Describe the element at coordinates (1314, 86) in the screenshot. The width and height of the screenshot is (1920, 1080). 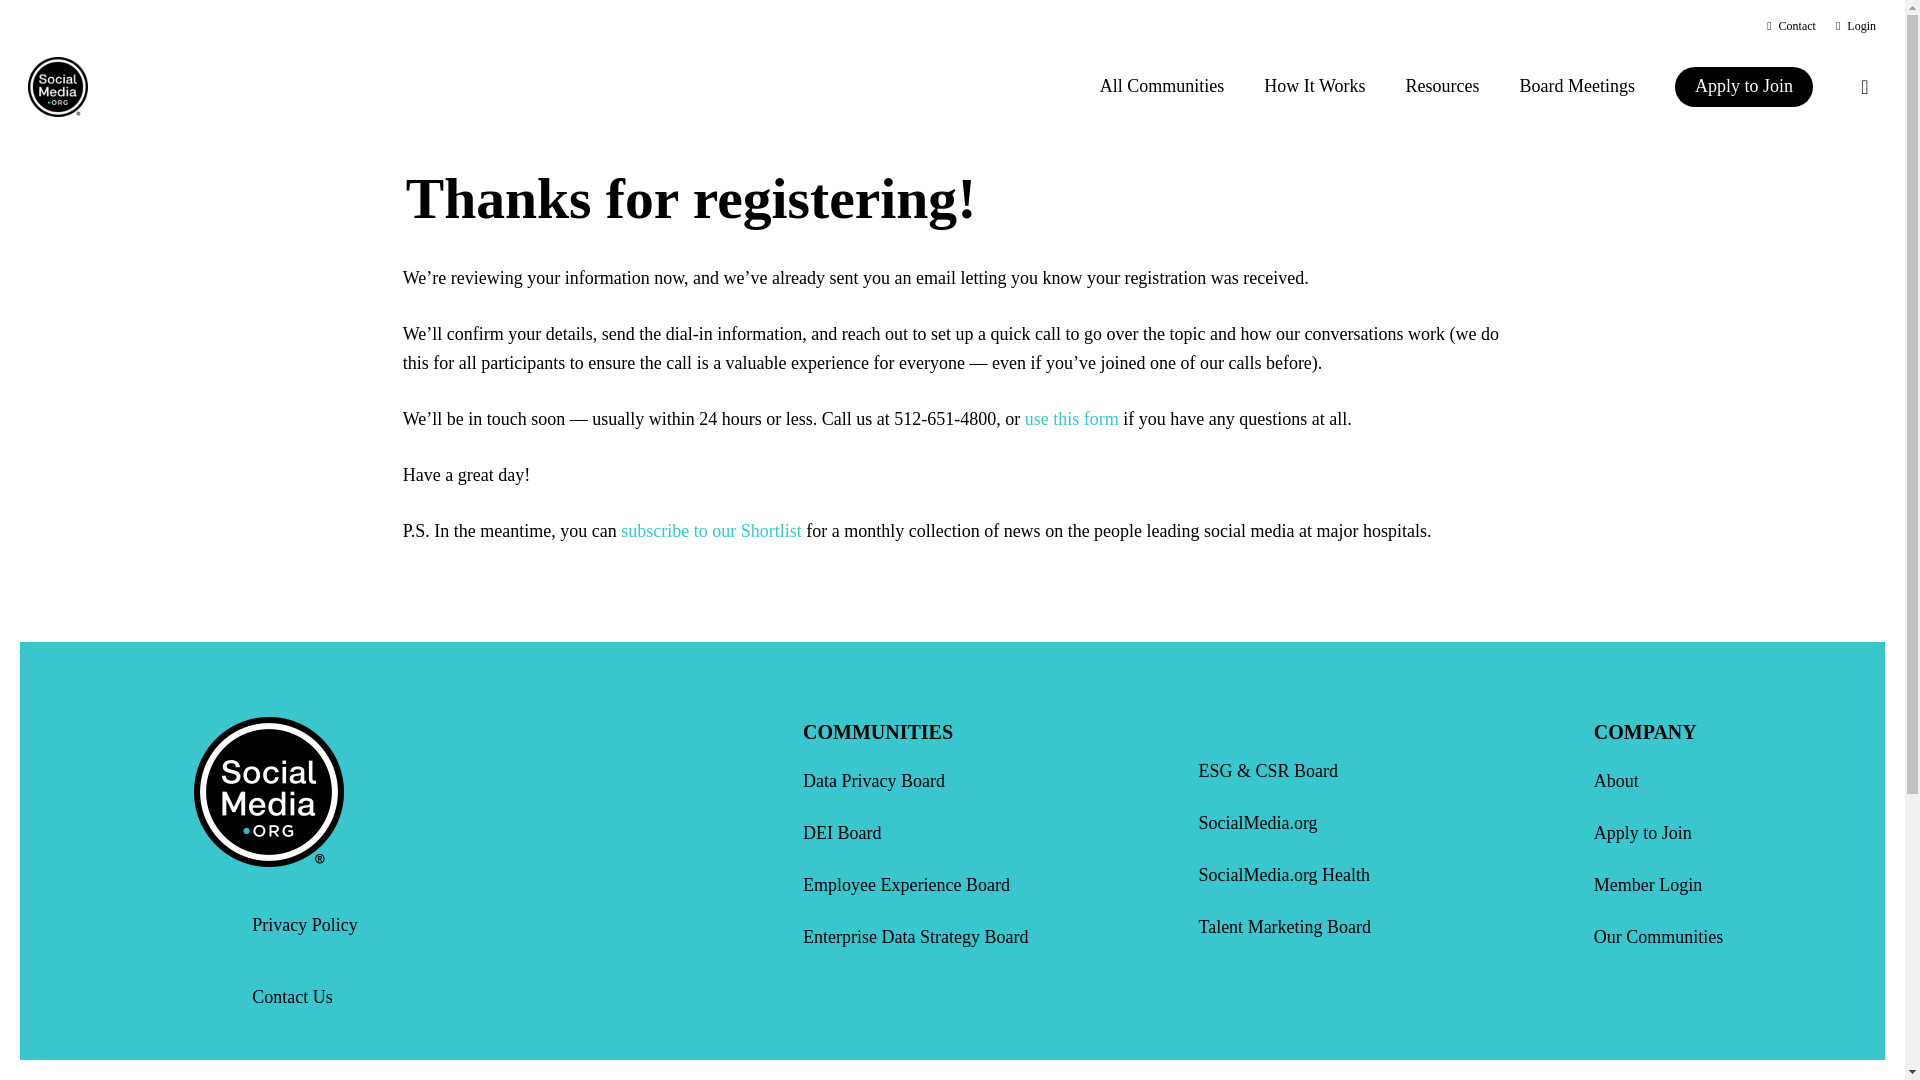
I see `How It Works` at that location.